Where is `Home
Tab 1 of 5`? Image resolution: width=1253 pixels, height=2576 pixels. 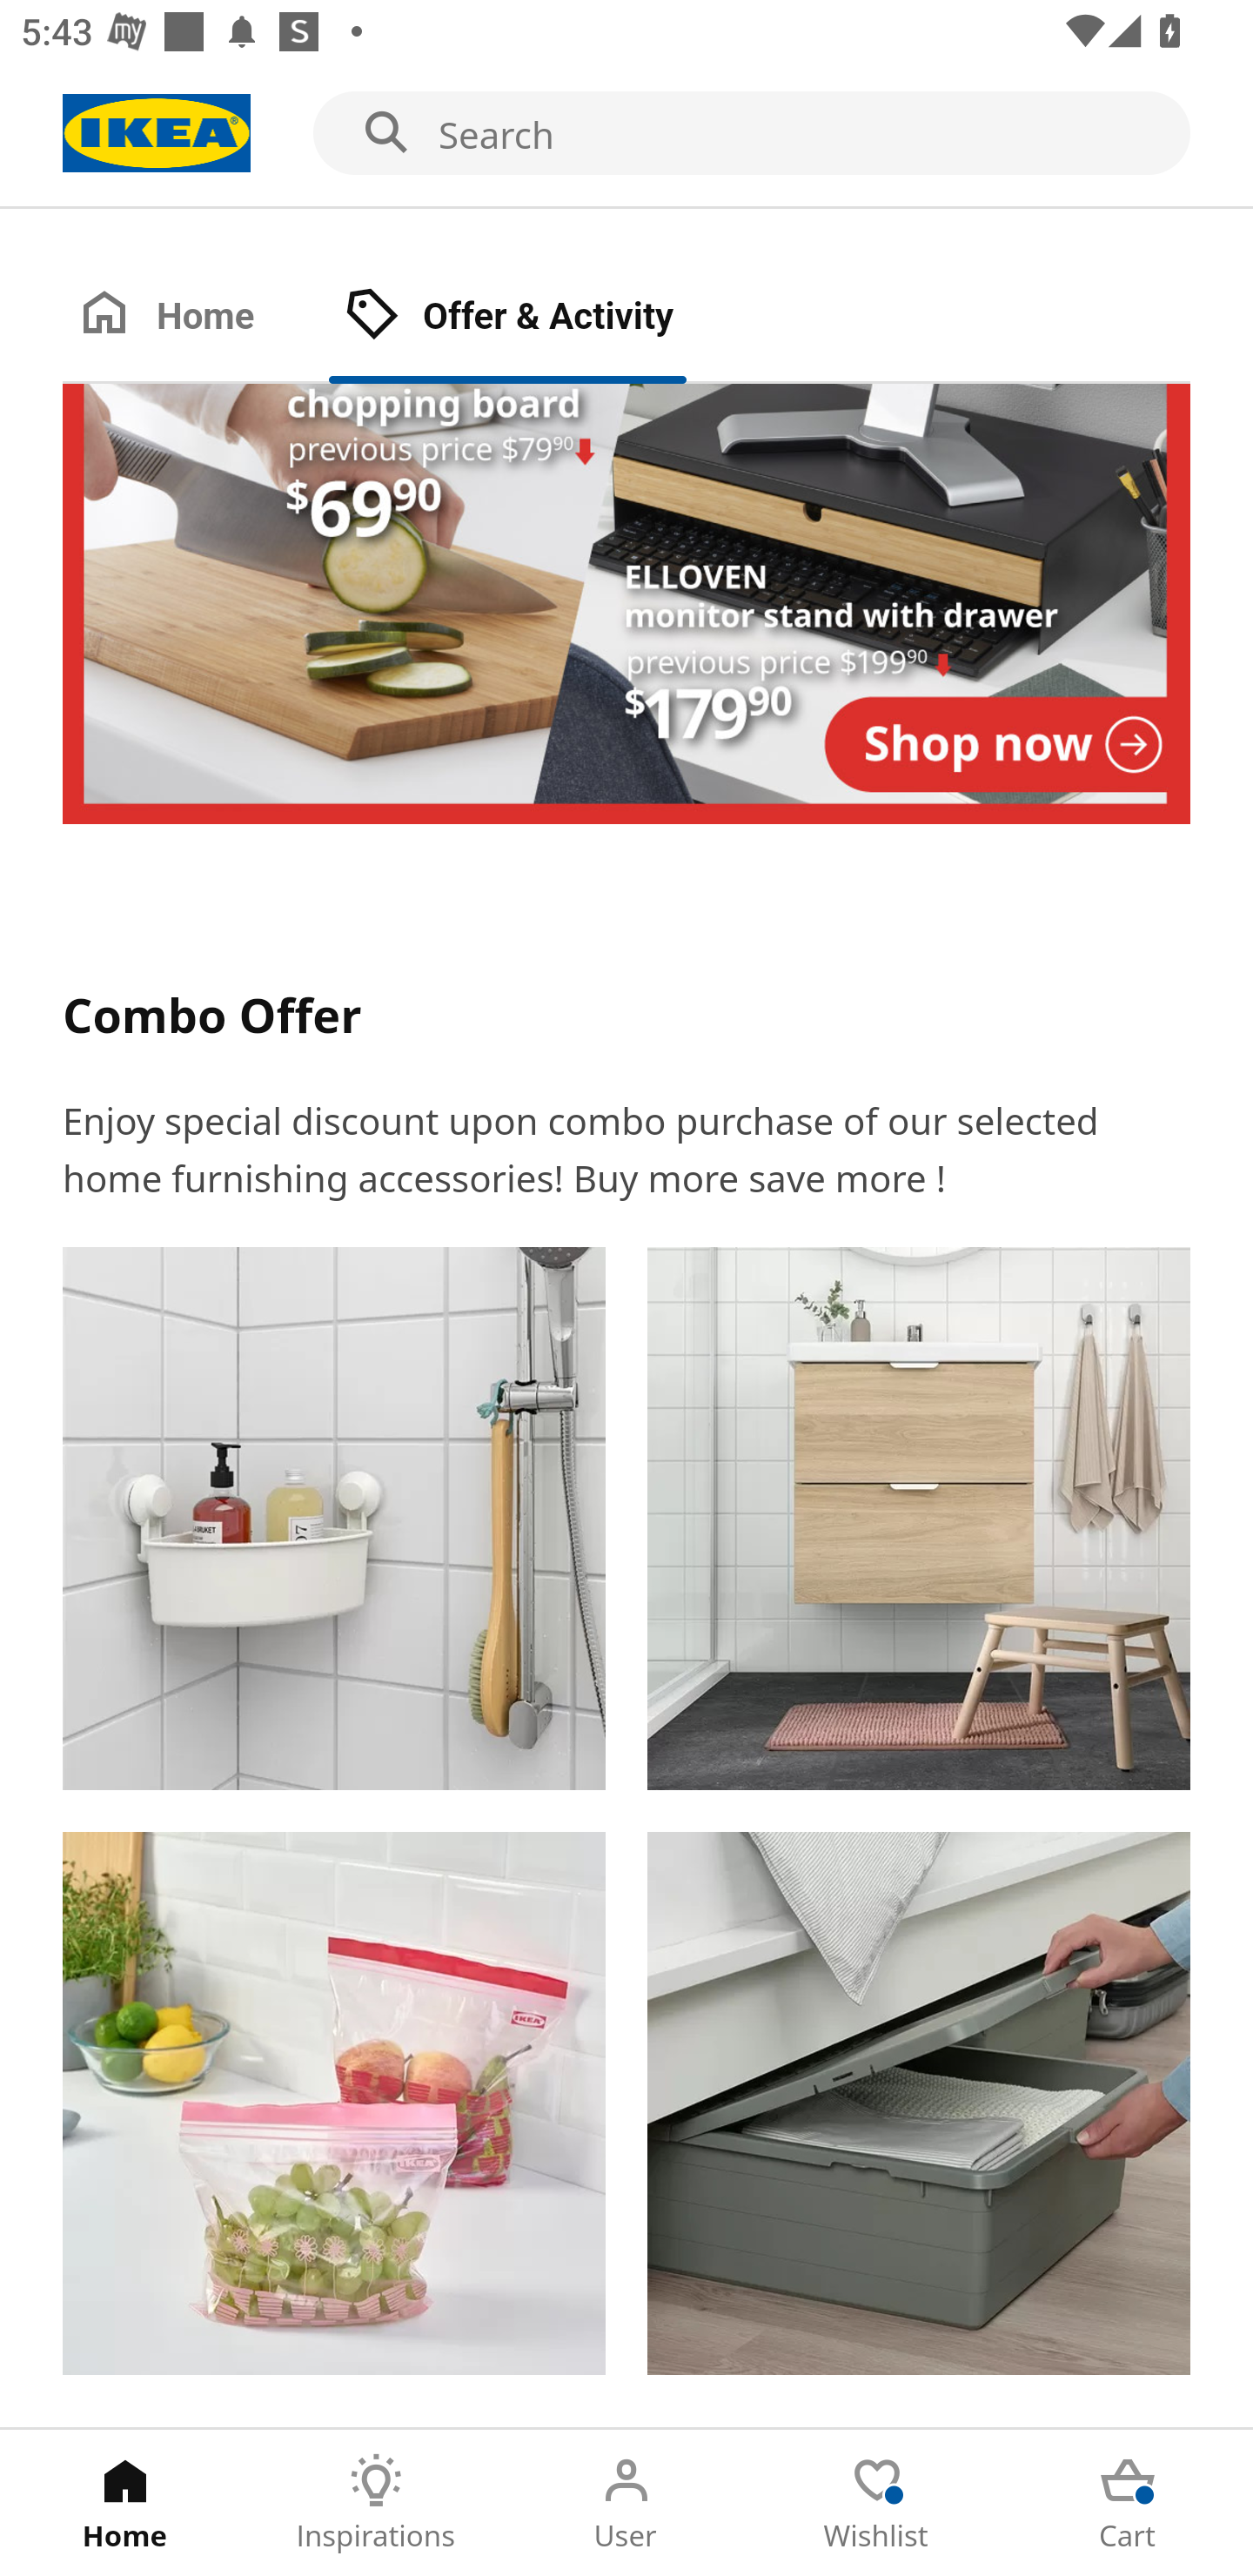 Home
Tab 1 of 5 is located at coordinates (125, 2503).